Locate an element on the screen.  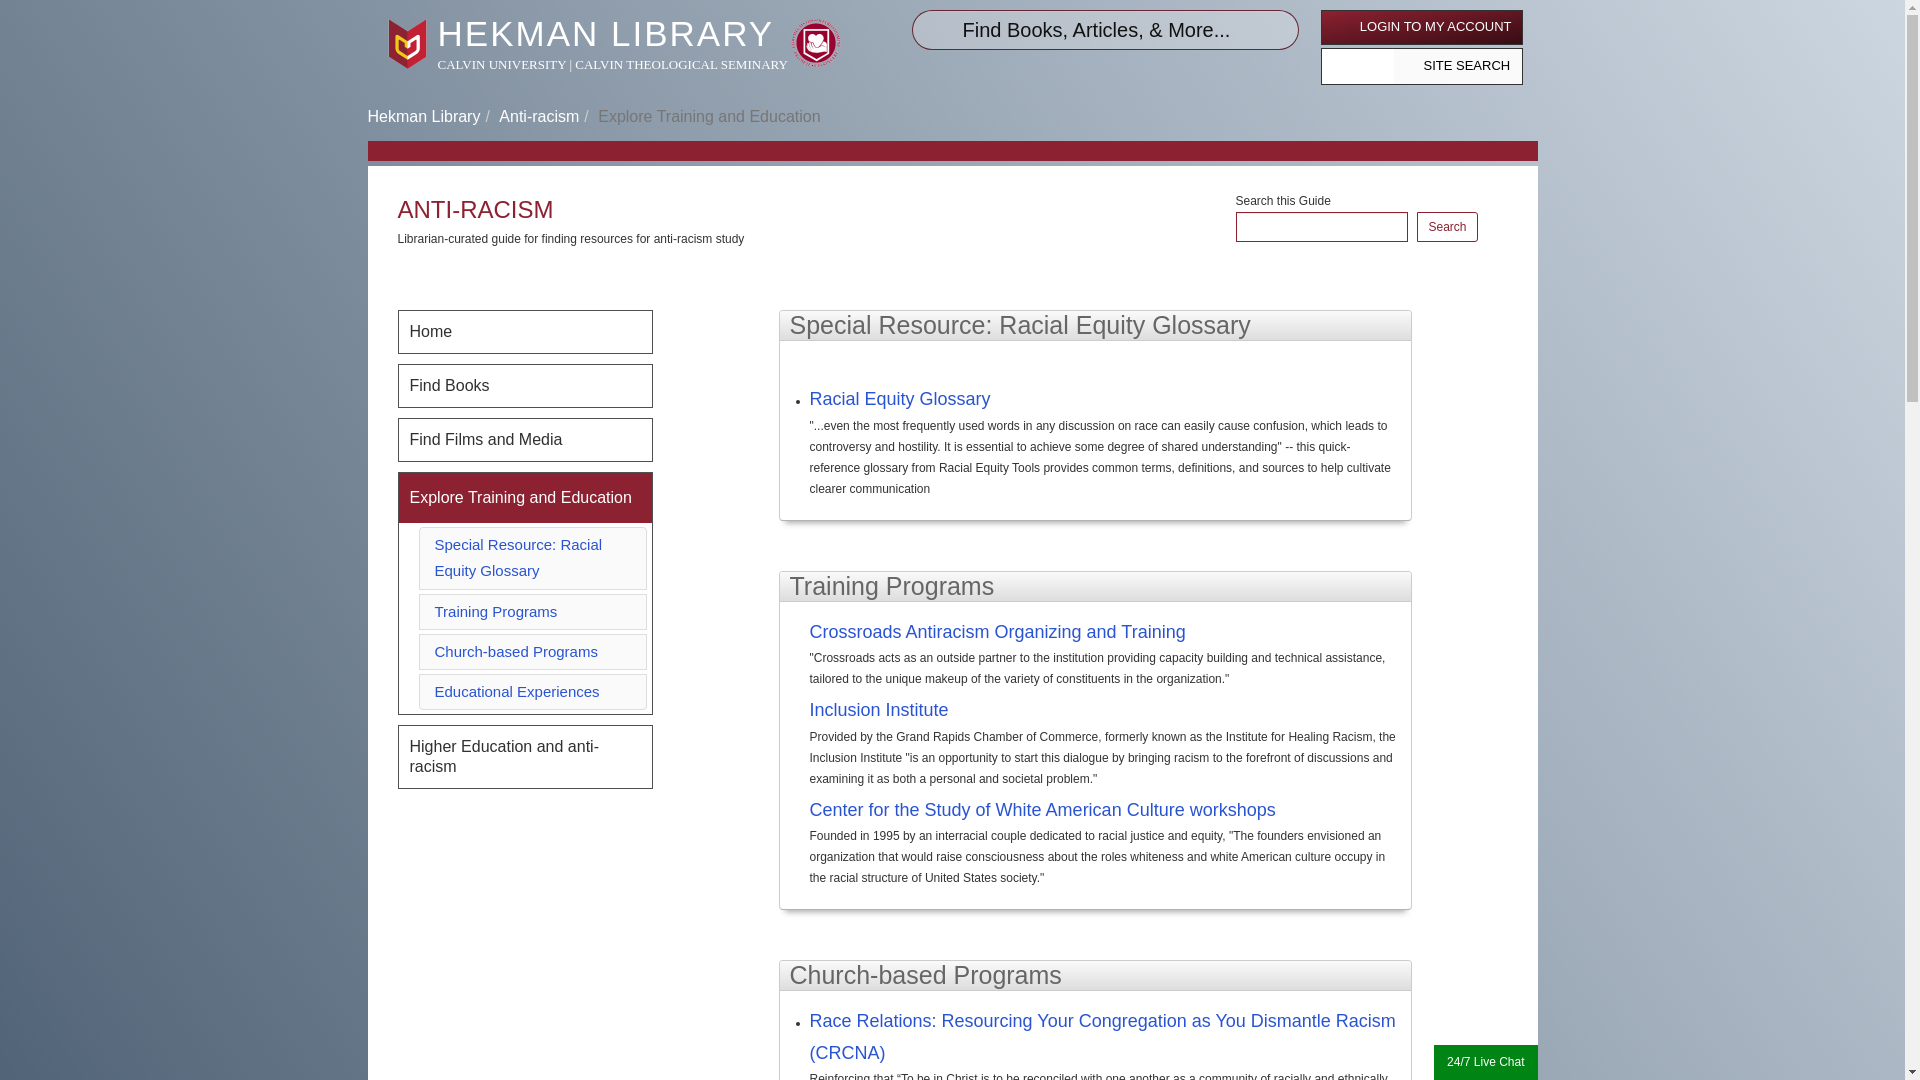
Special Resource: Racial Equity Glossary is located at coordinates (518, 556).